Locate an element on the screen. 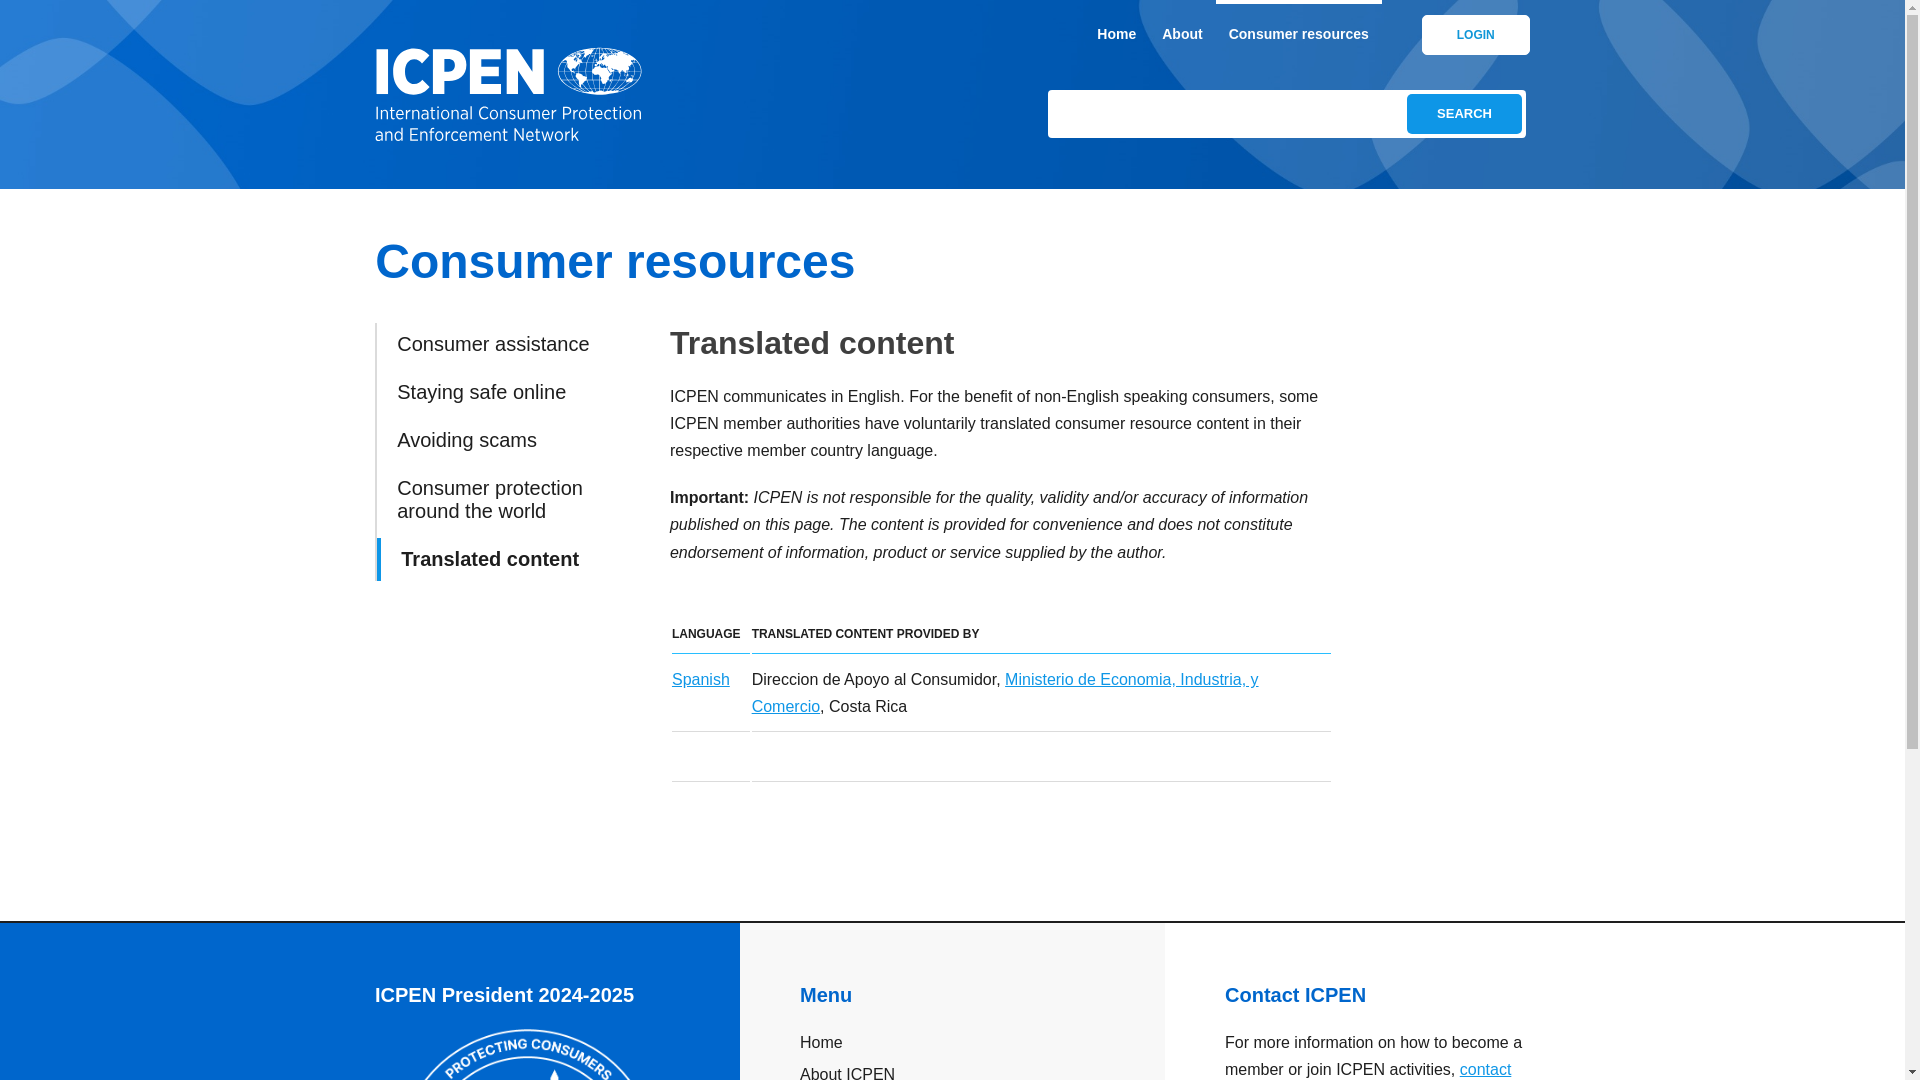 This screenshot has height=1080, width=1920. Consumer protection around the world is located at coordinates (510, 500).